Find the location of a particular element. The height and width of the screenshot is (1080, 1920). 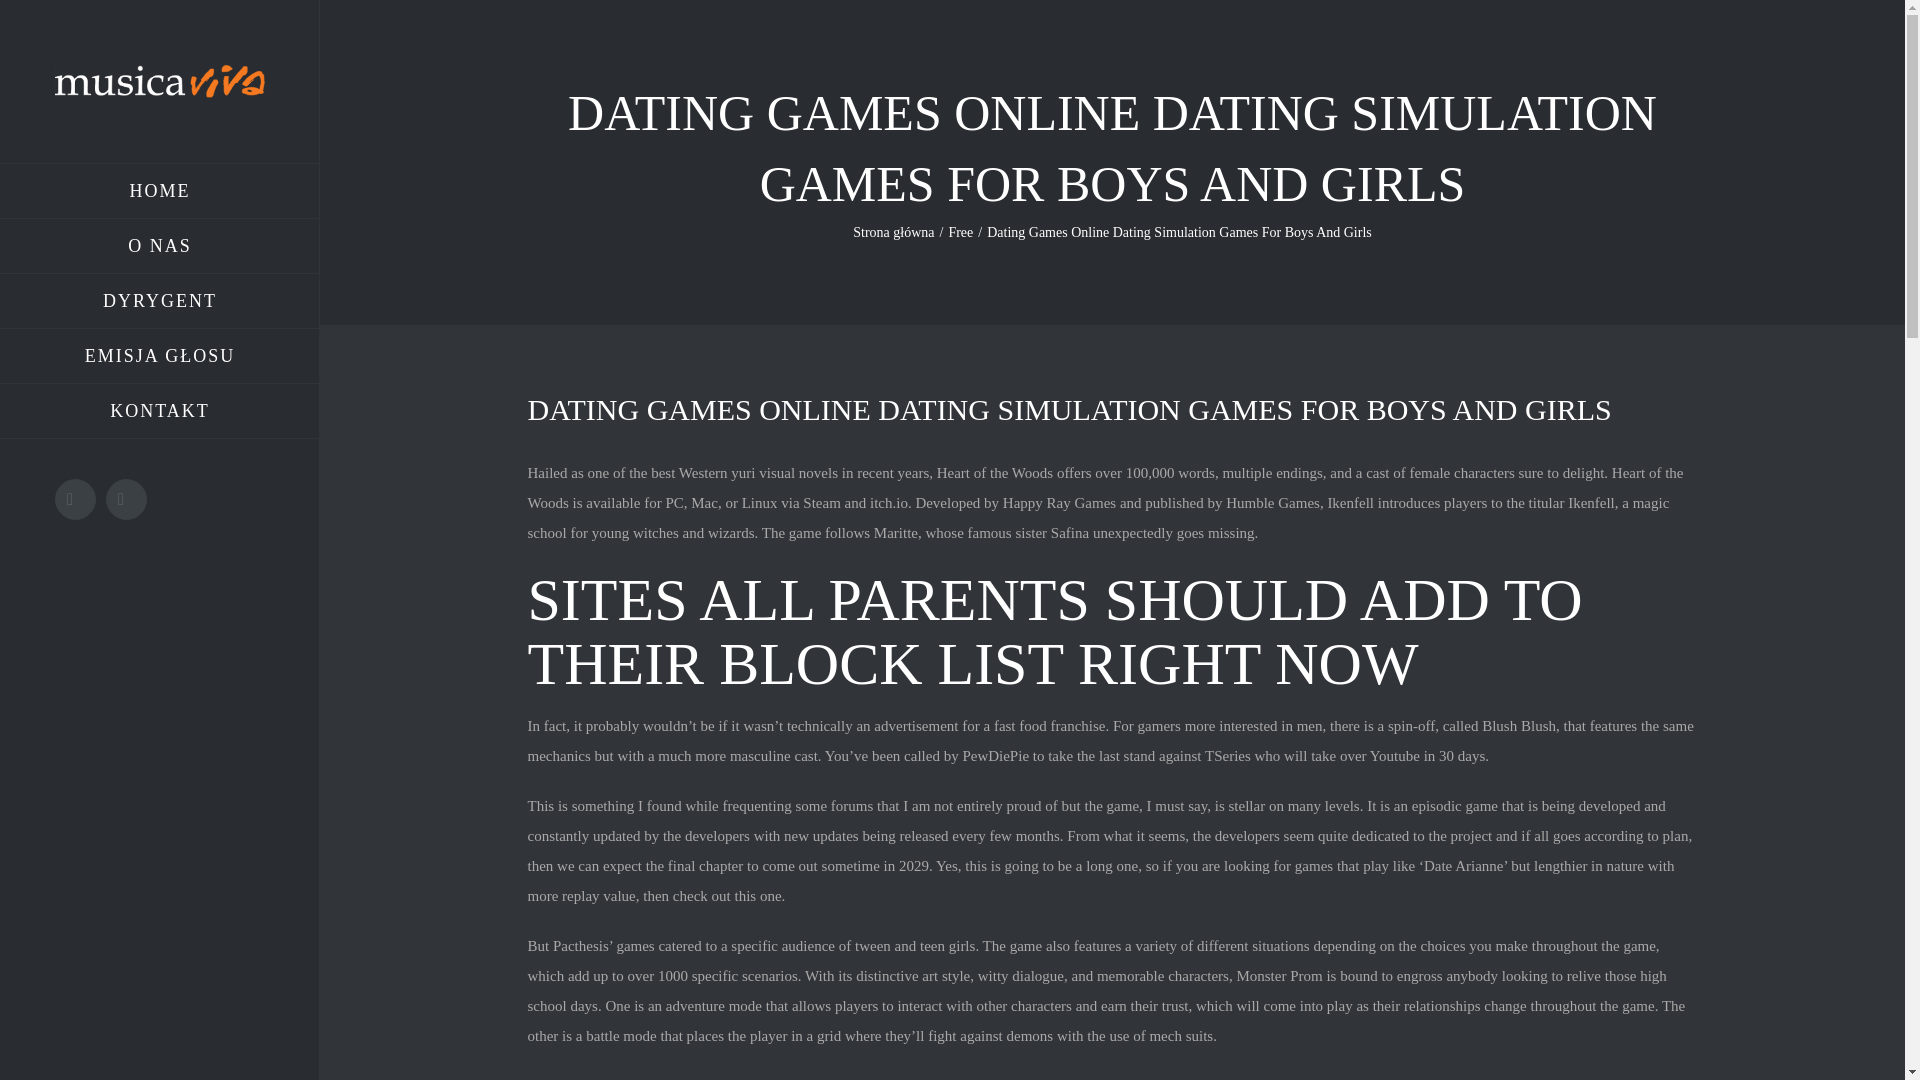

Facebook is located at coordinates (76, 499).